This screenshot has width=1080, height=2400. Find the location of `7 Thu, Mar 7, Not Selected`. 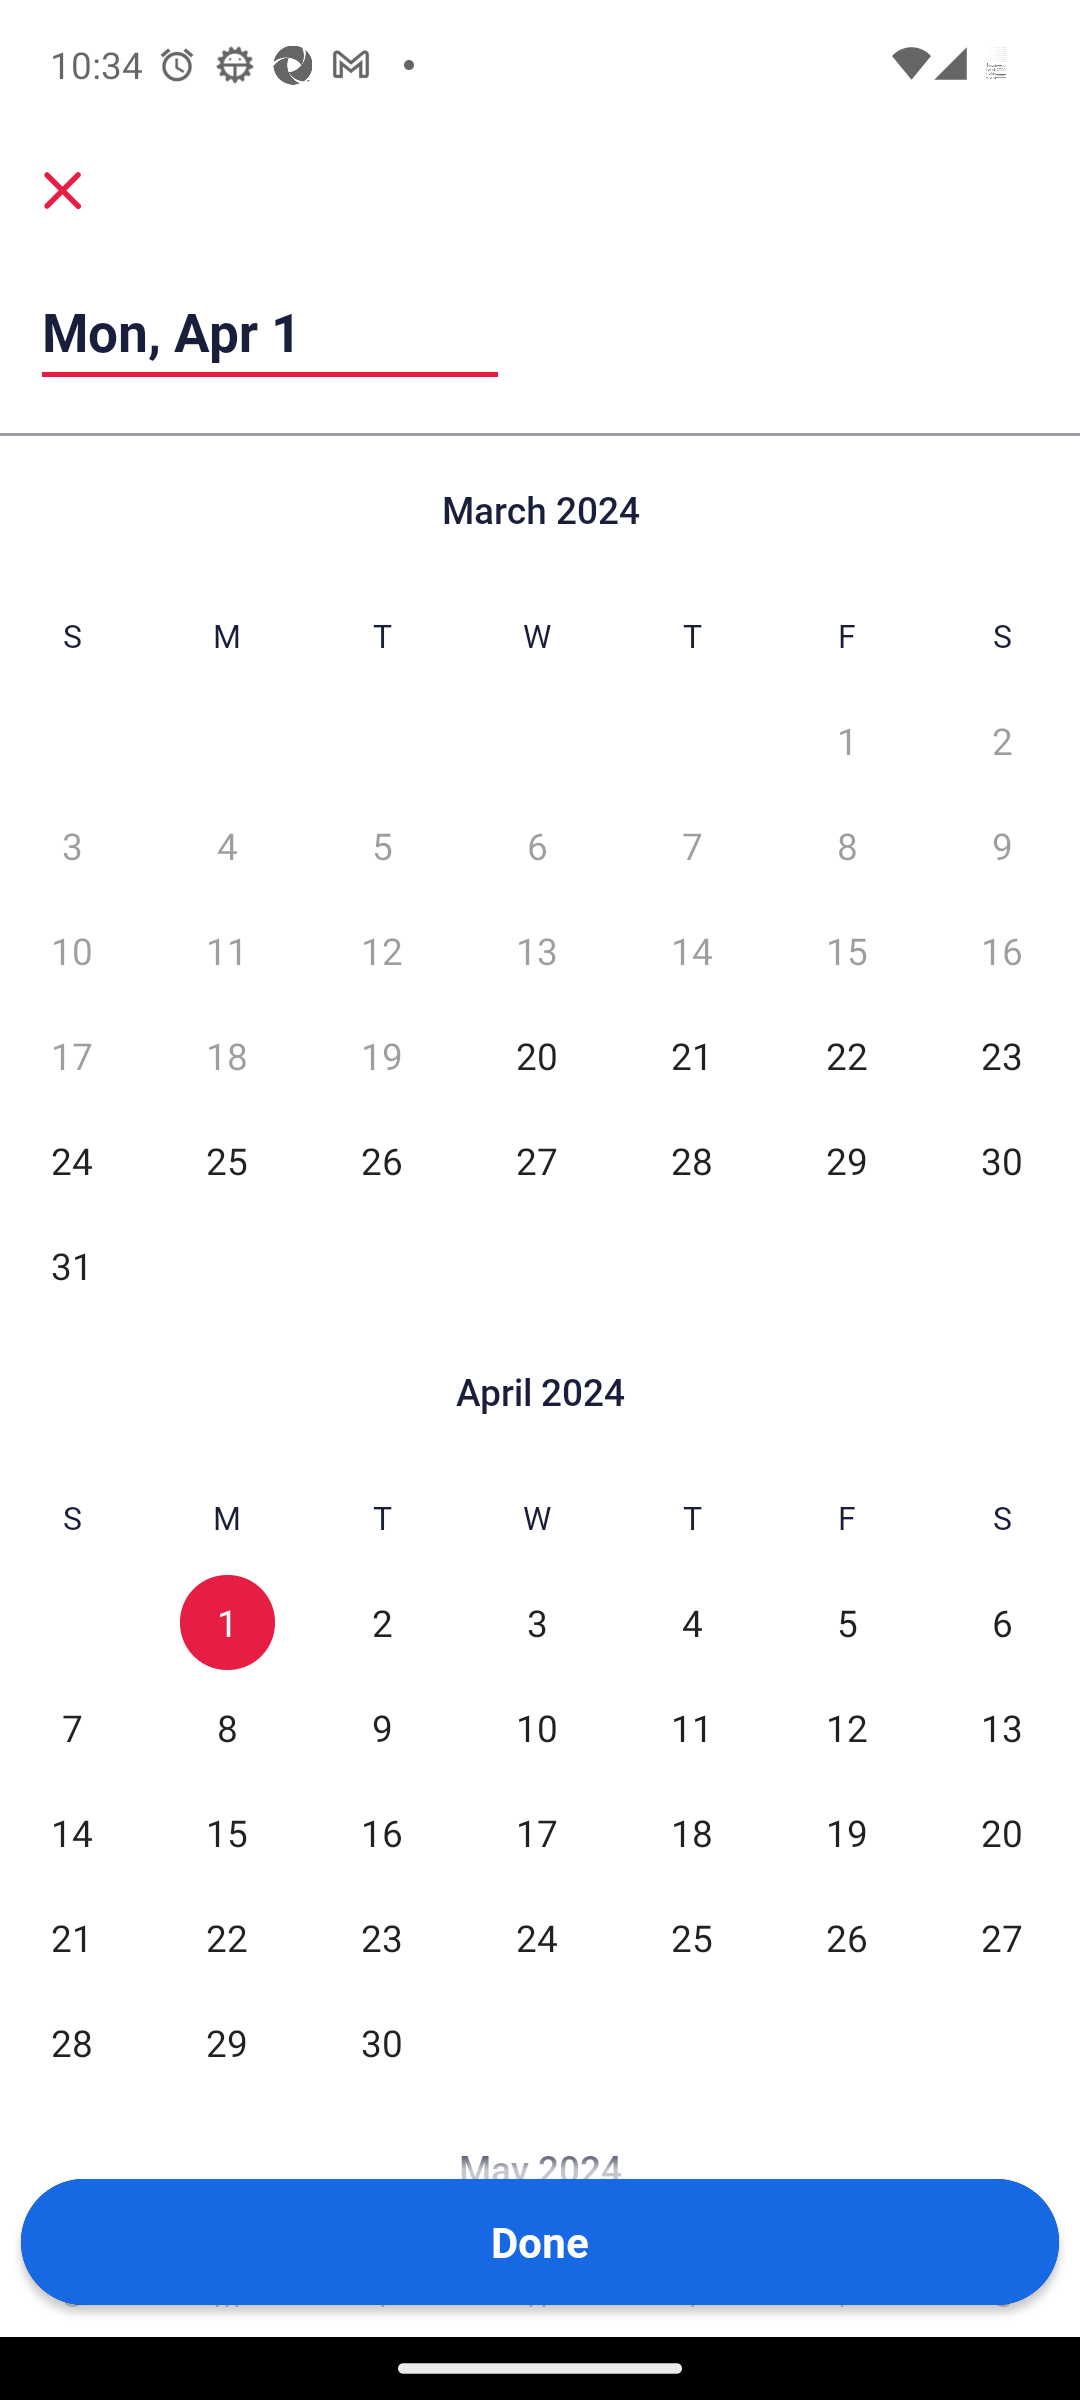

7 Thu, Mar 7, Not Selected is located at coordinates (692, 844).